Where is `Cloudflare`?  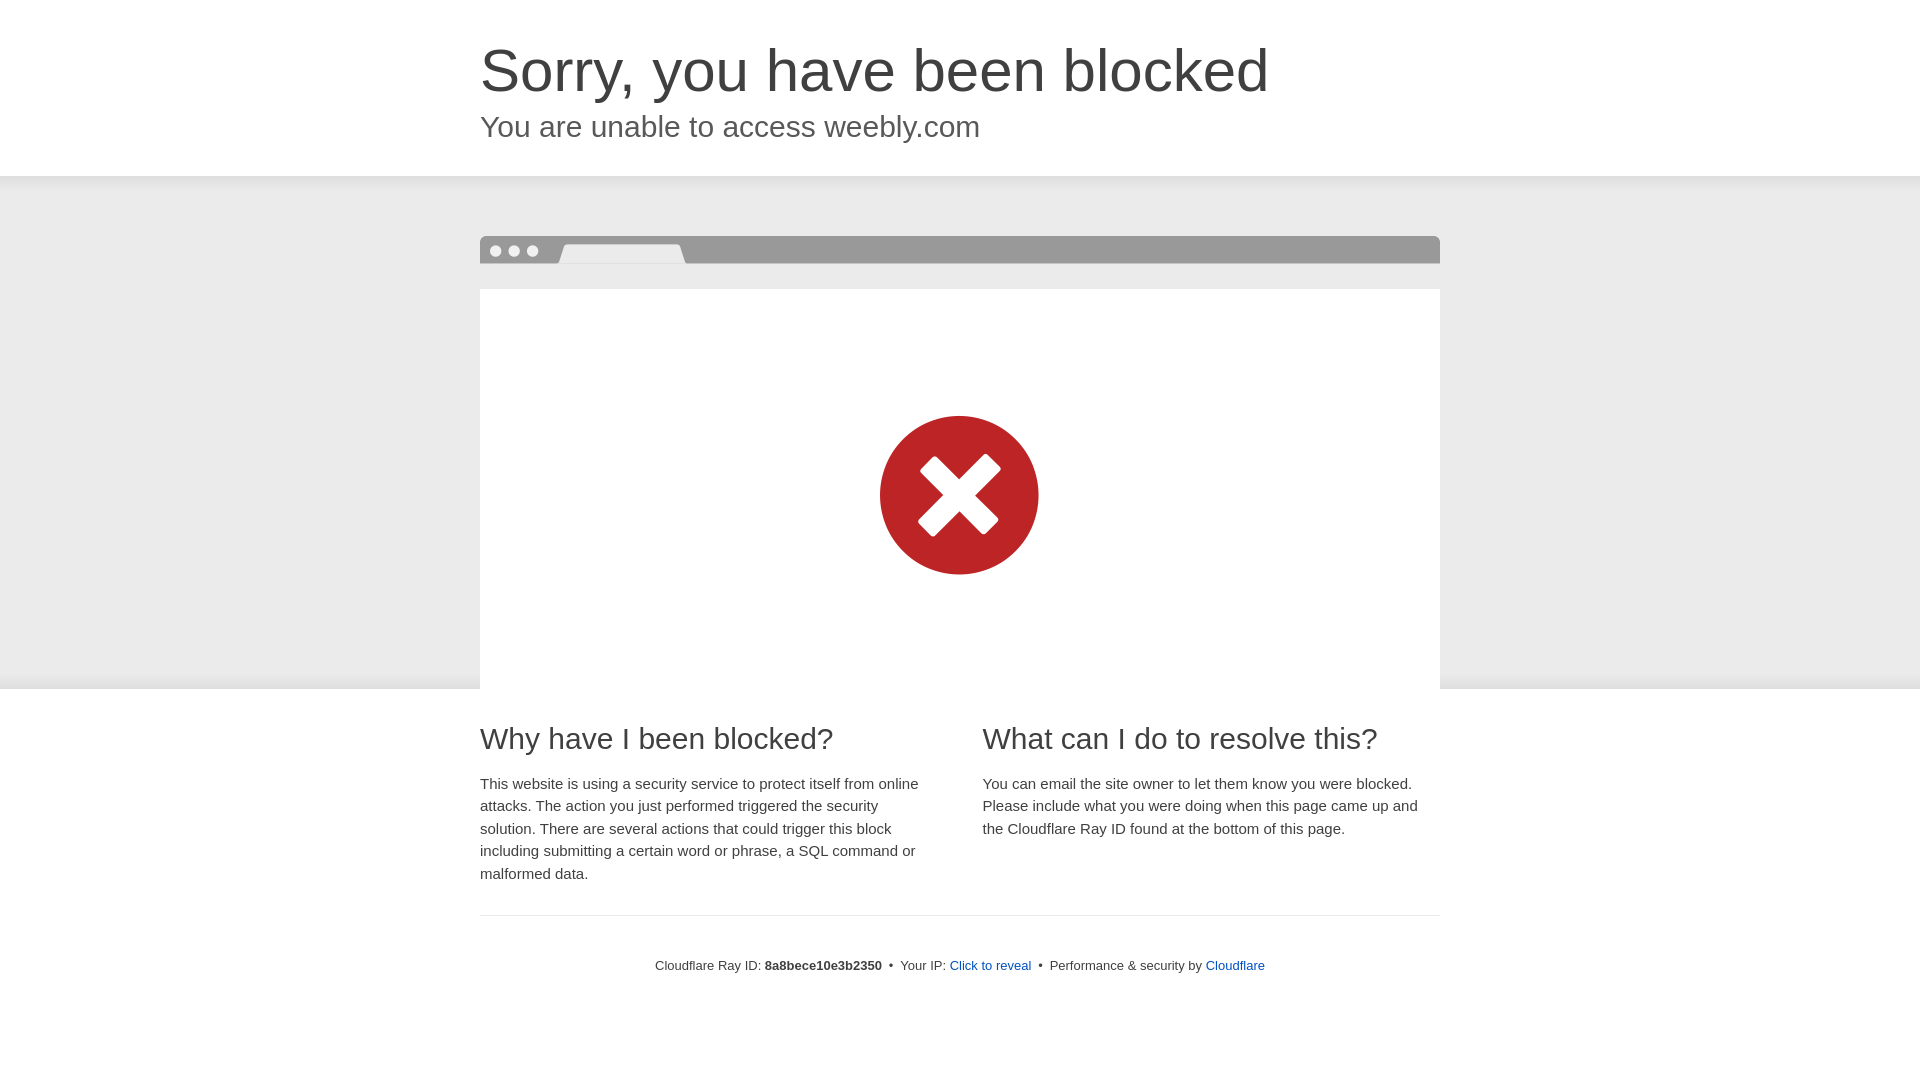 Cloudflare is located at coordinates (1235, 965).